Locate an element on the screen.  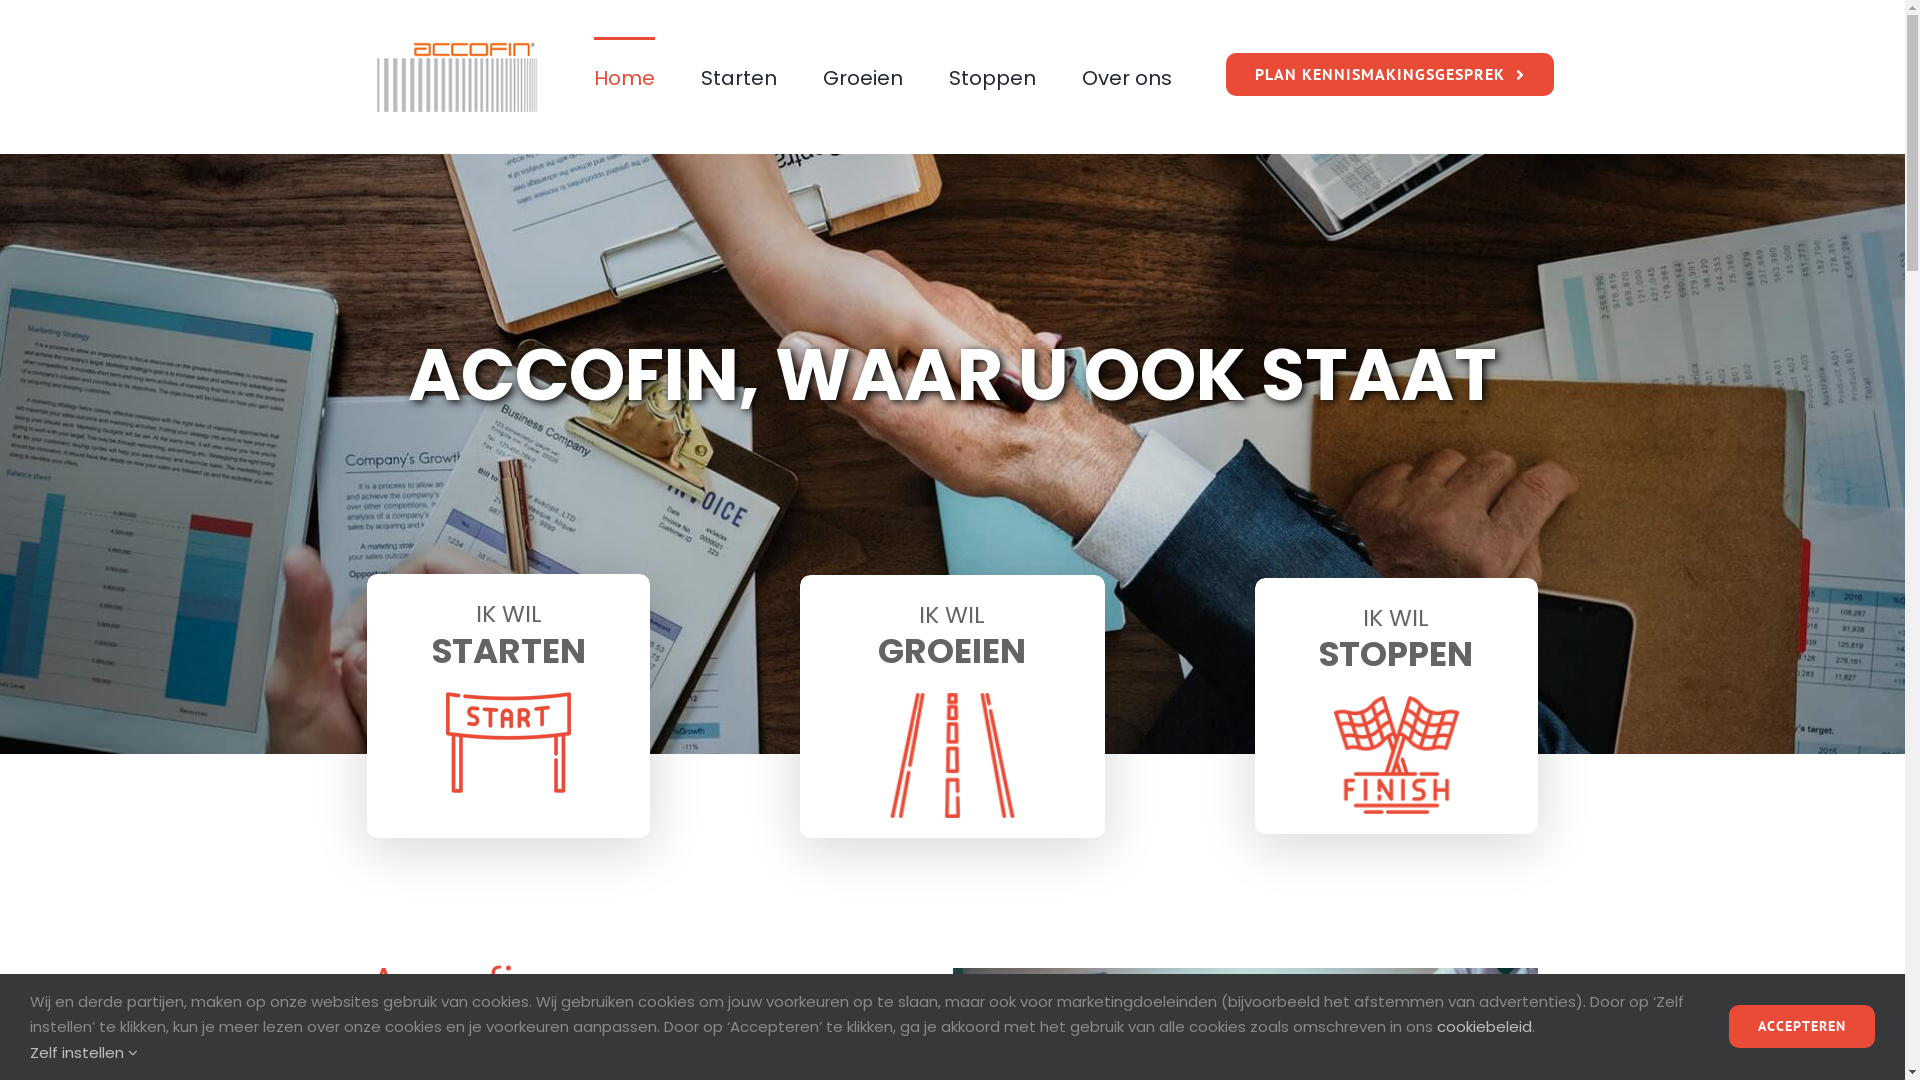
Zelf instellen is located at coordinates (84, 1052).